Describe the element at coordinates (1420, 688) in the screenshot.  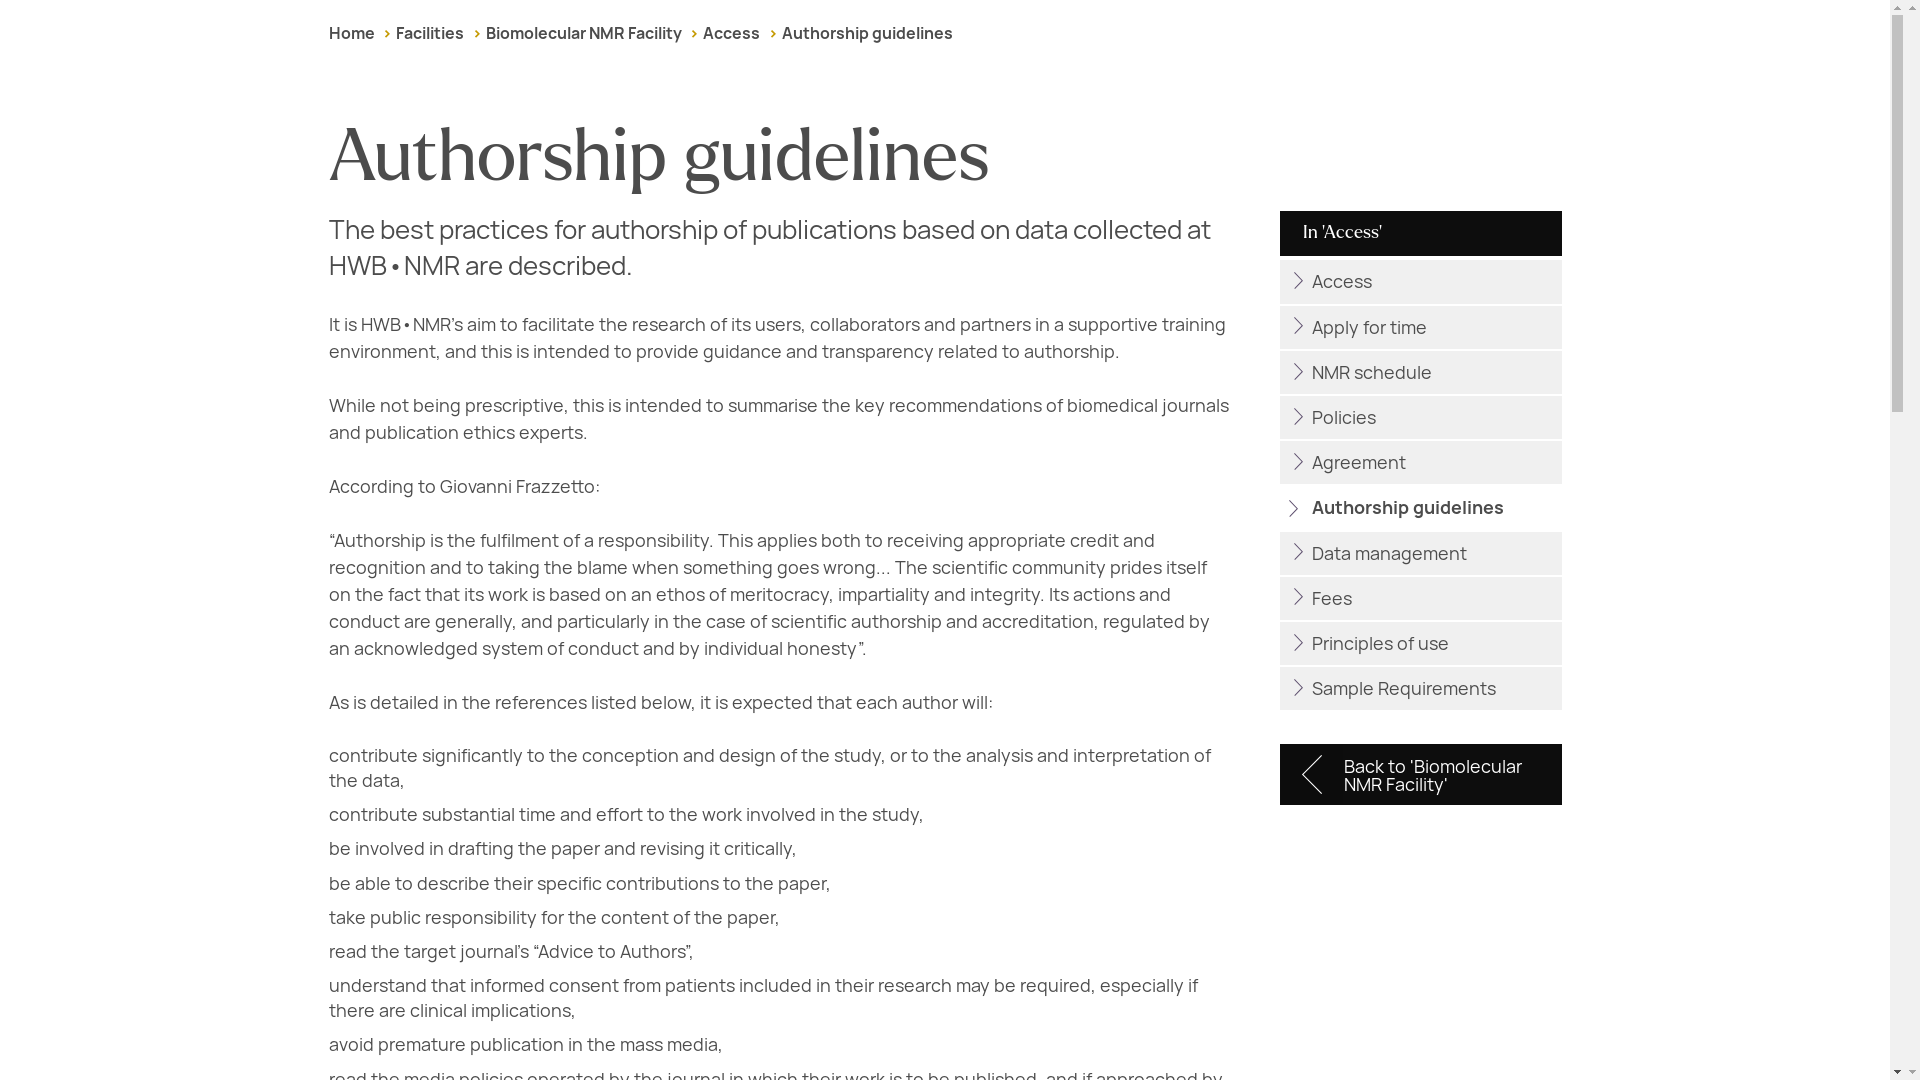
I see `Sample Requirements` at that location.